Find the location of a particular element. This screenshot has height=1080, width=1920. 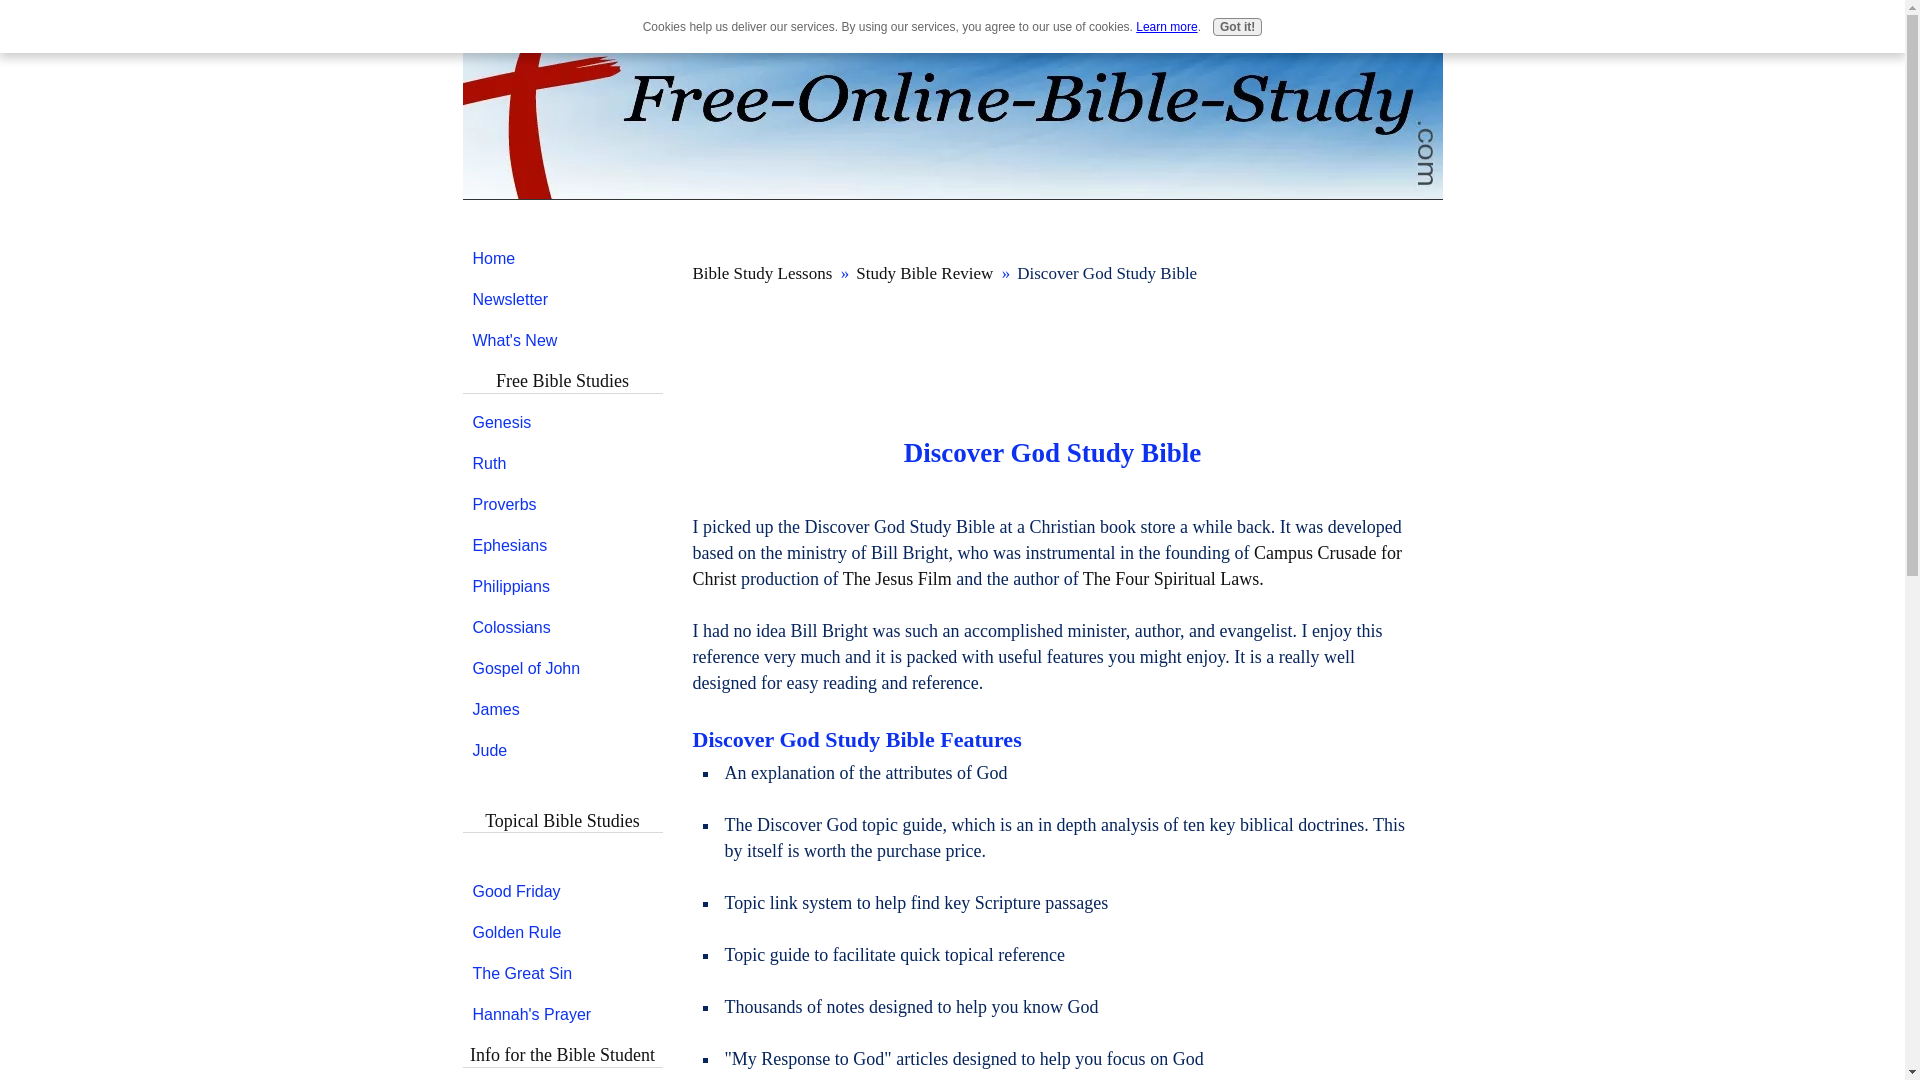

Ephesians is located at coordinates (562, 544).